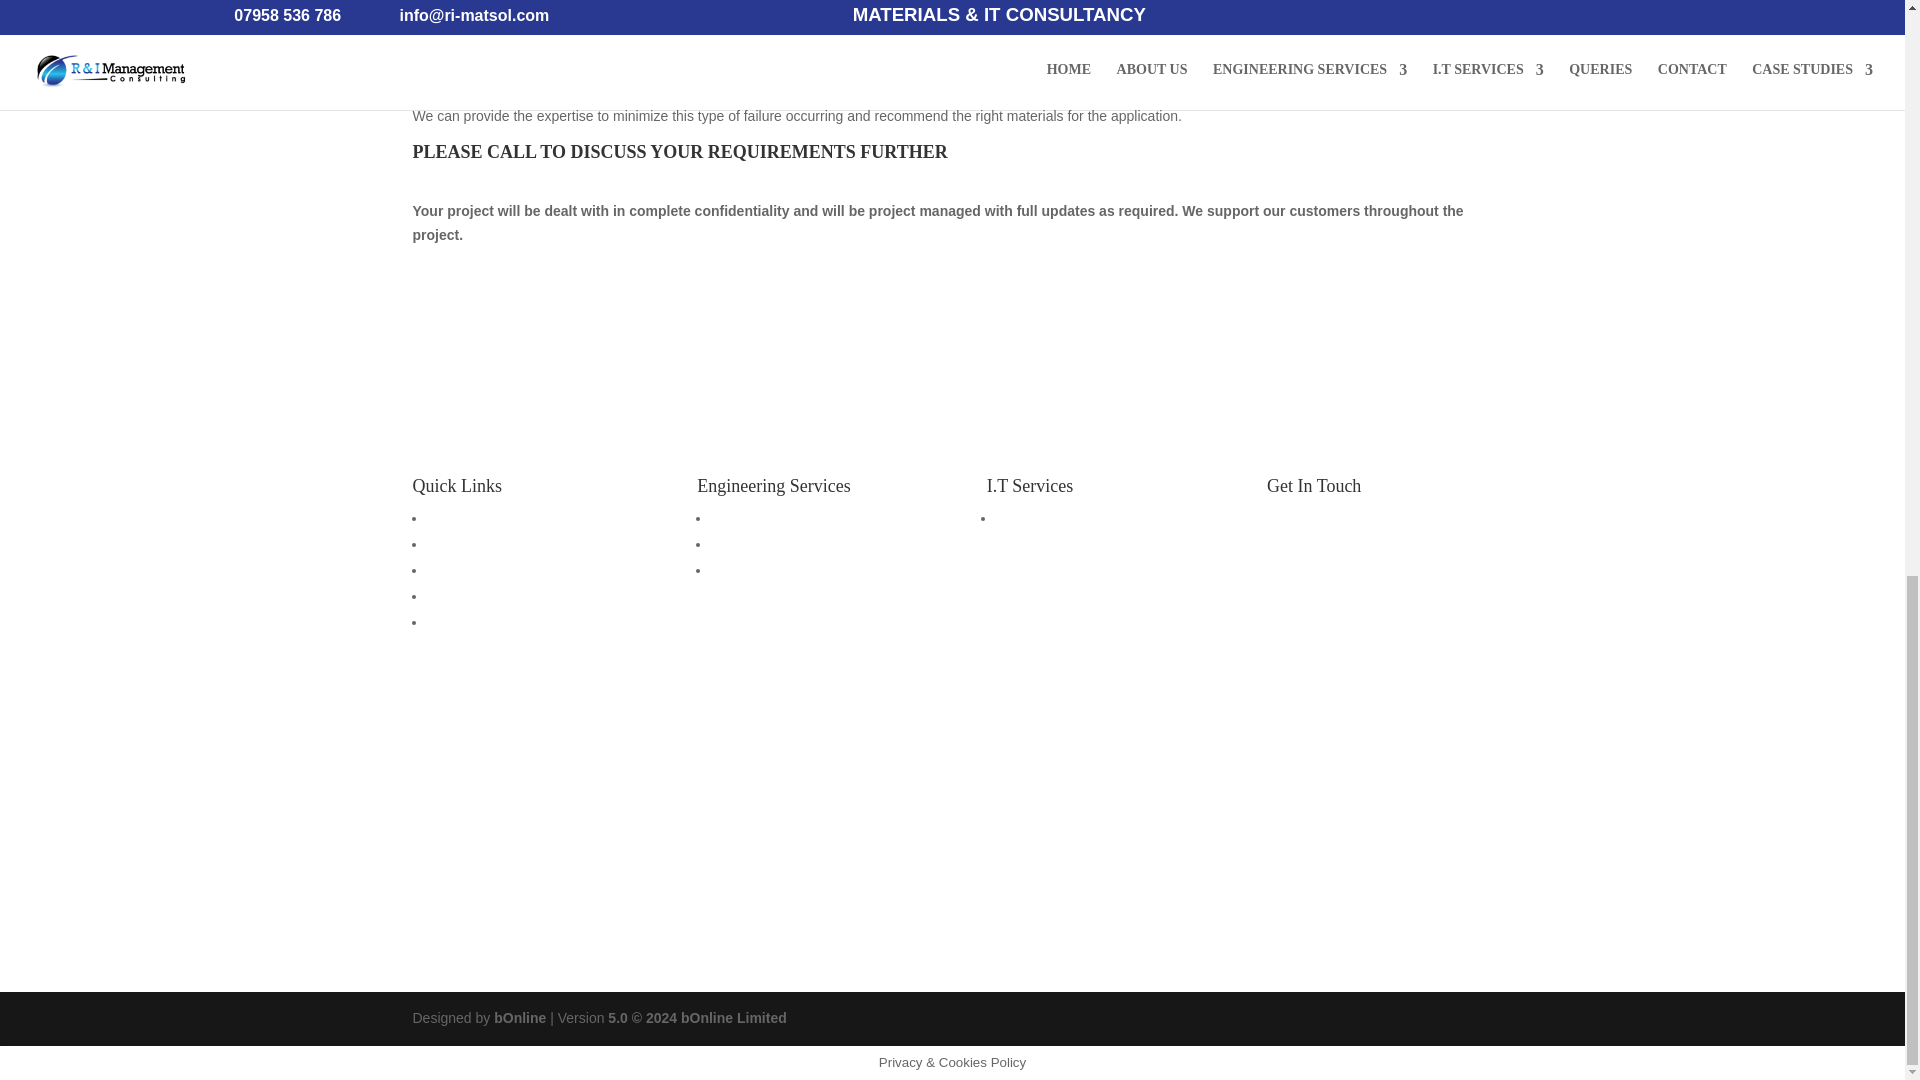 The image size is (1920, 1080). What do you see at coordinates (810, 517) in the screenshot?
I see `About Our Engineering Services` at bounding box center [810, 517].